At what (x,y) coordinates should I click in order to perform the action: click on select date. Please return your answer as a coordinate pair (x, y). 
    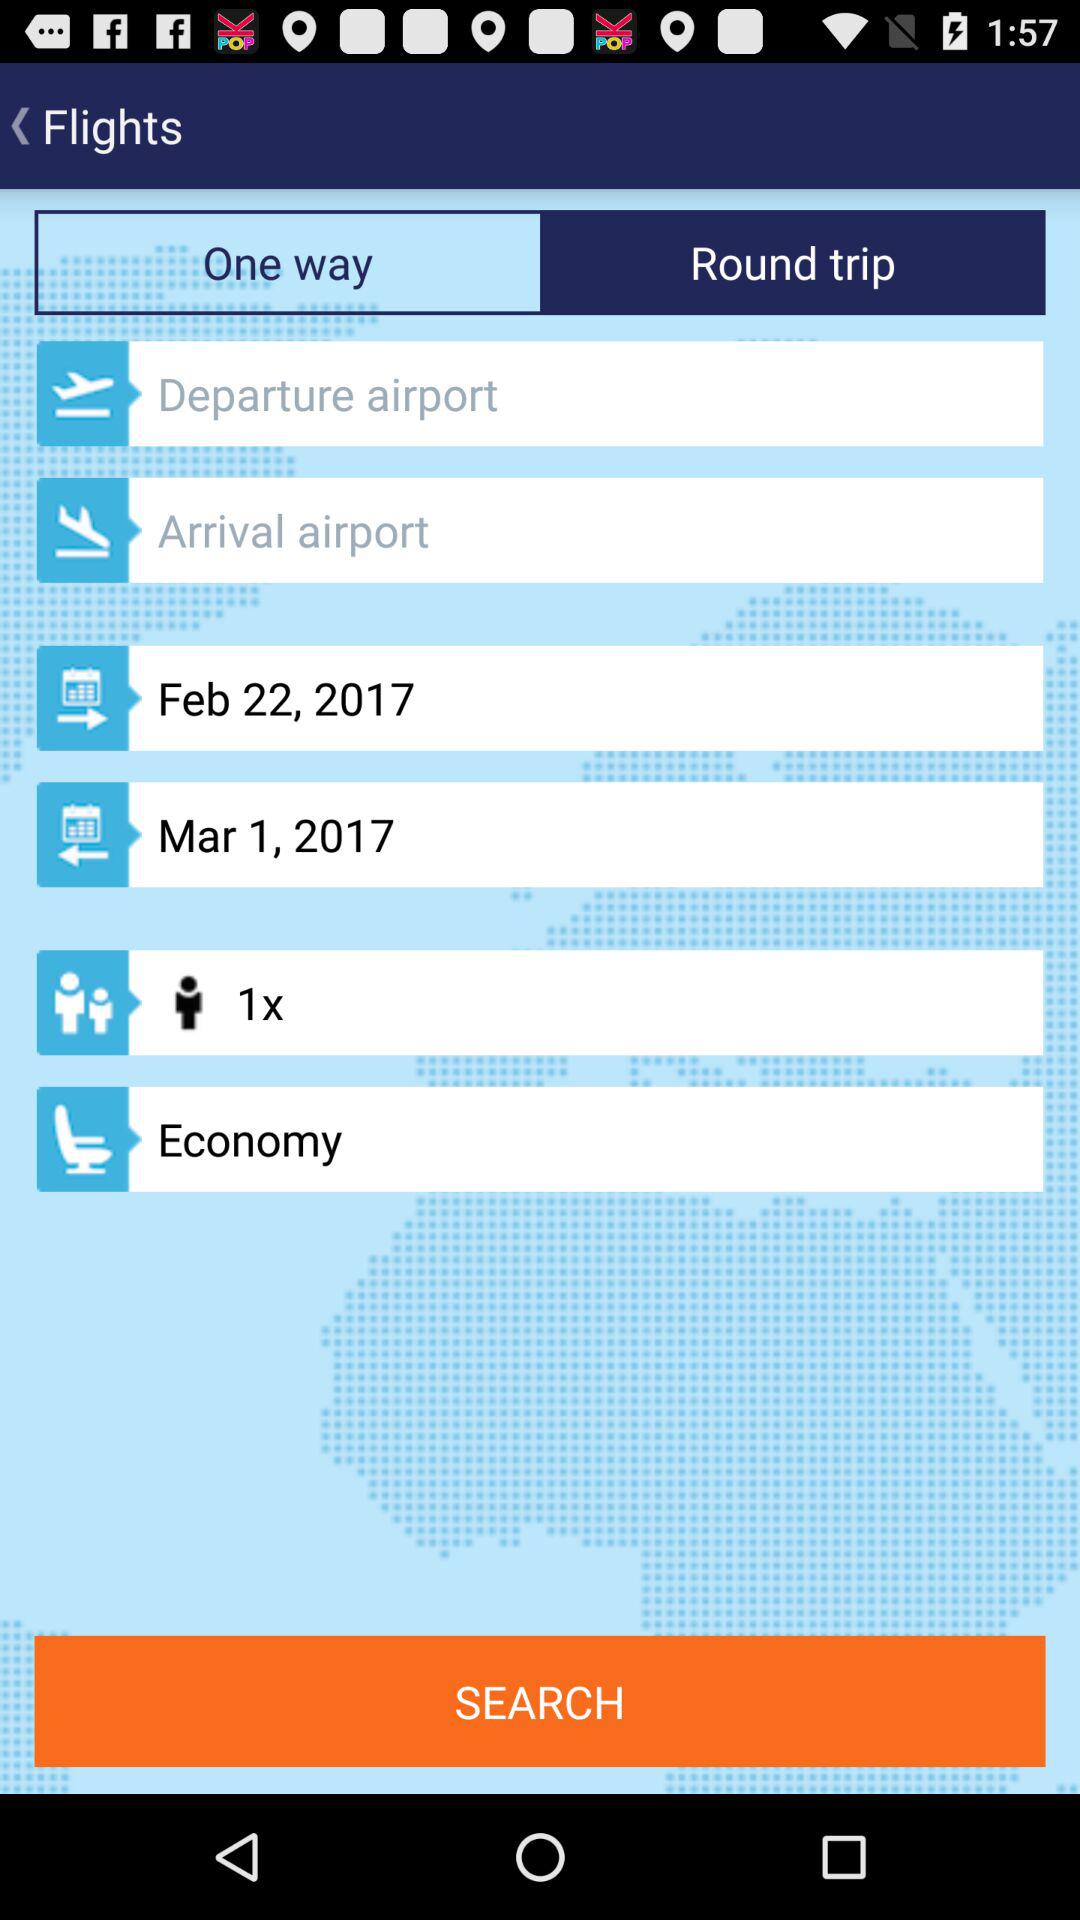
    Looking at the image, I should click on (540, 530).